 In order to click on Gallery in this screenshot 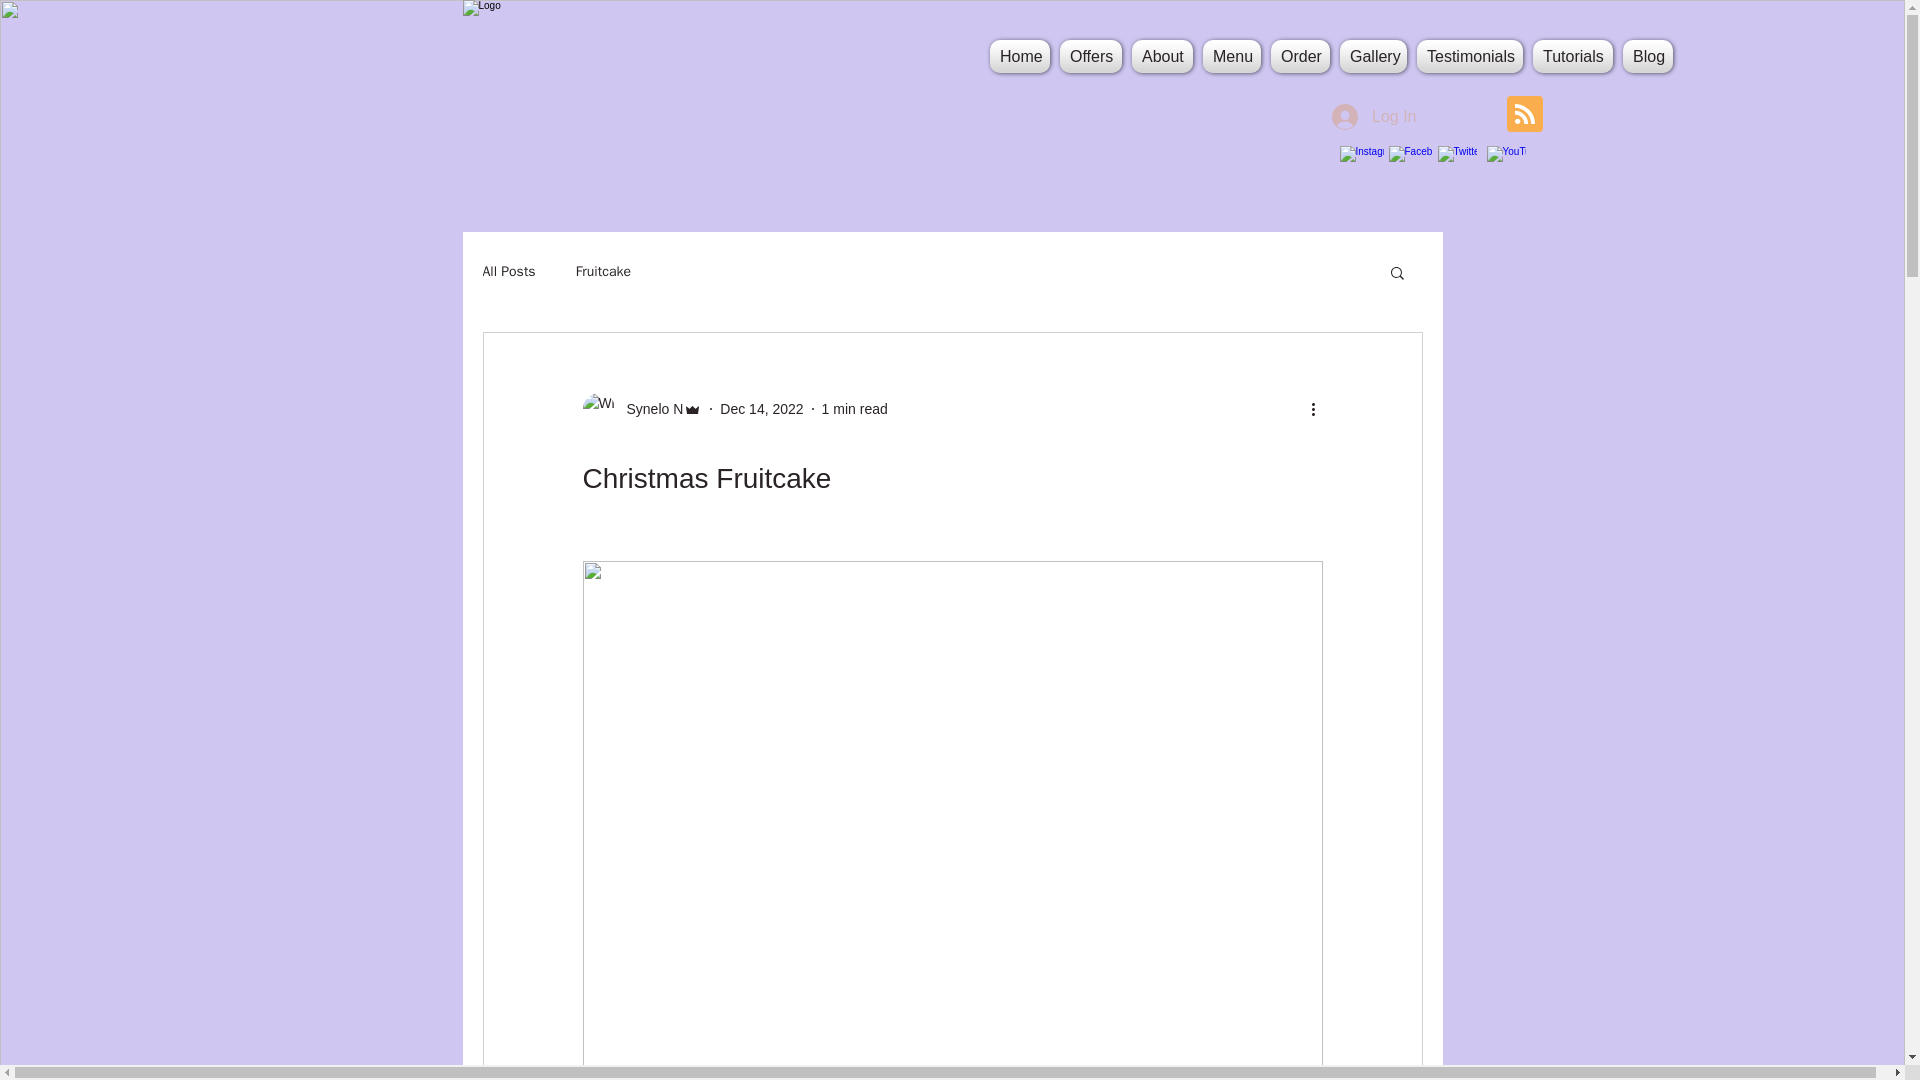, I will do `click(1372, 56)`.